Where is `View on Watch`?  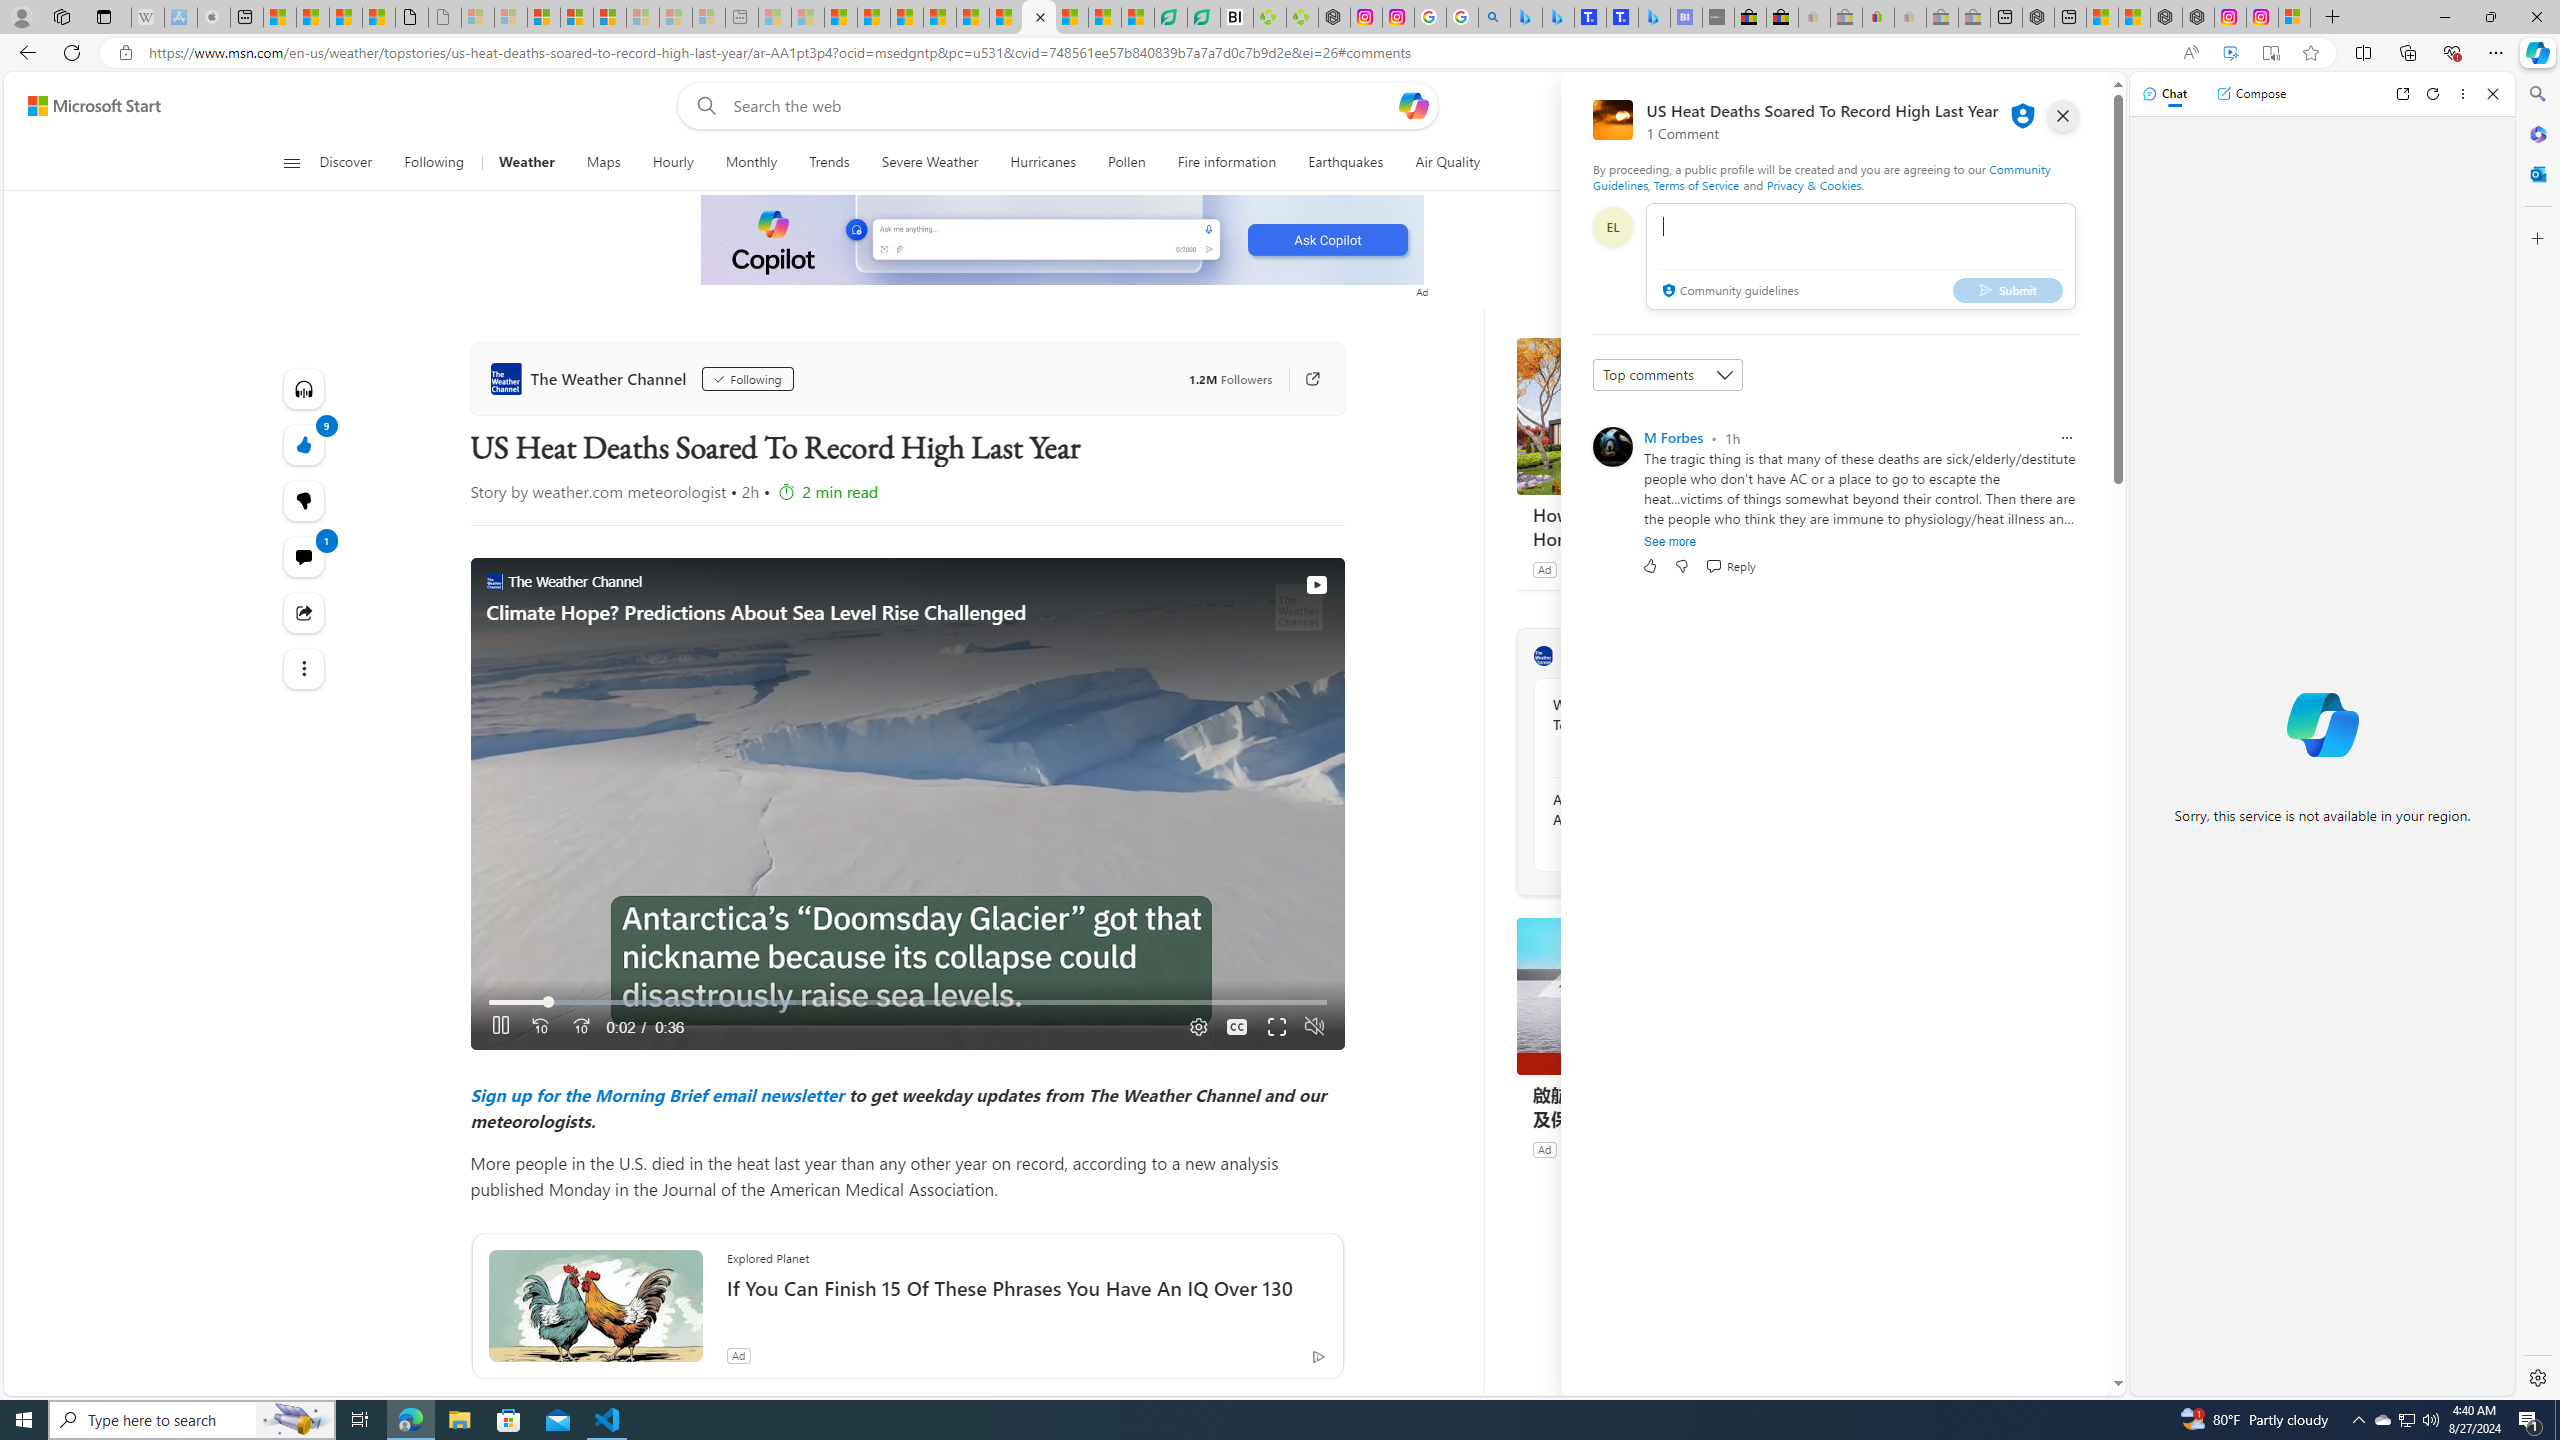
View on Watch is located at coordinates (1316, 584).